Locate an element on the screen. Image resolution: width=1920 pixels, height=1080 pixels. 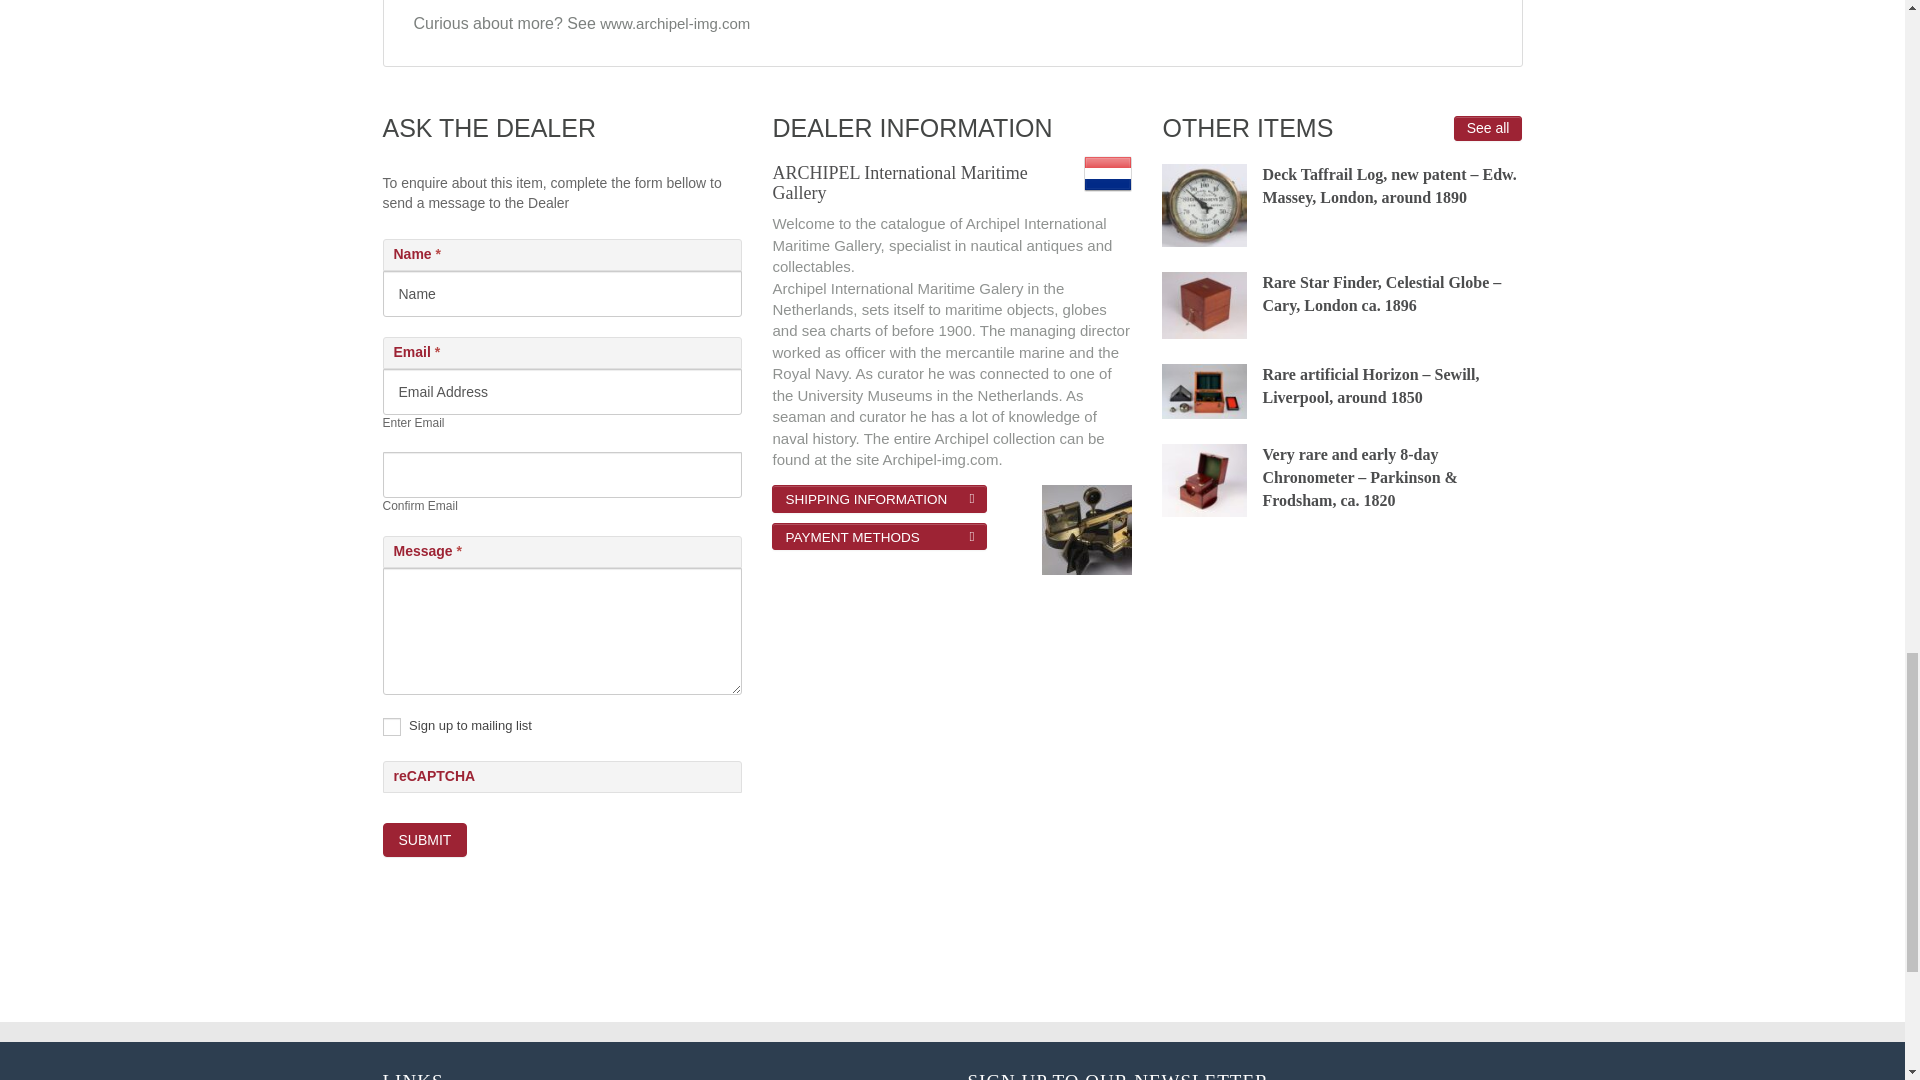
Name is located at coordinates (562, 294).